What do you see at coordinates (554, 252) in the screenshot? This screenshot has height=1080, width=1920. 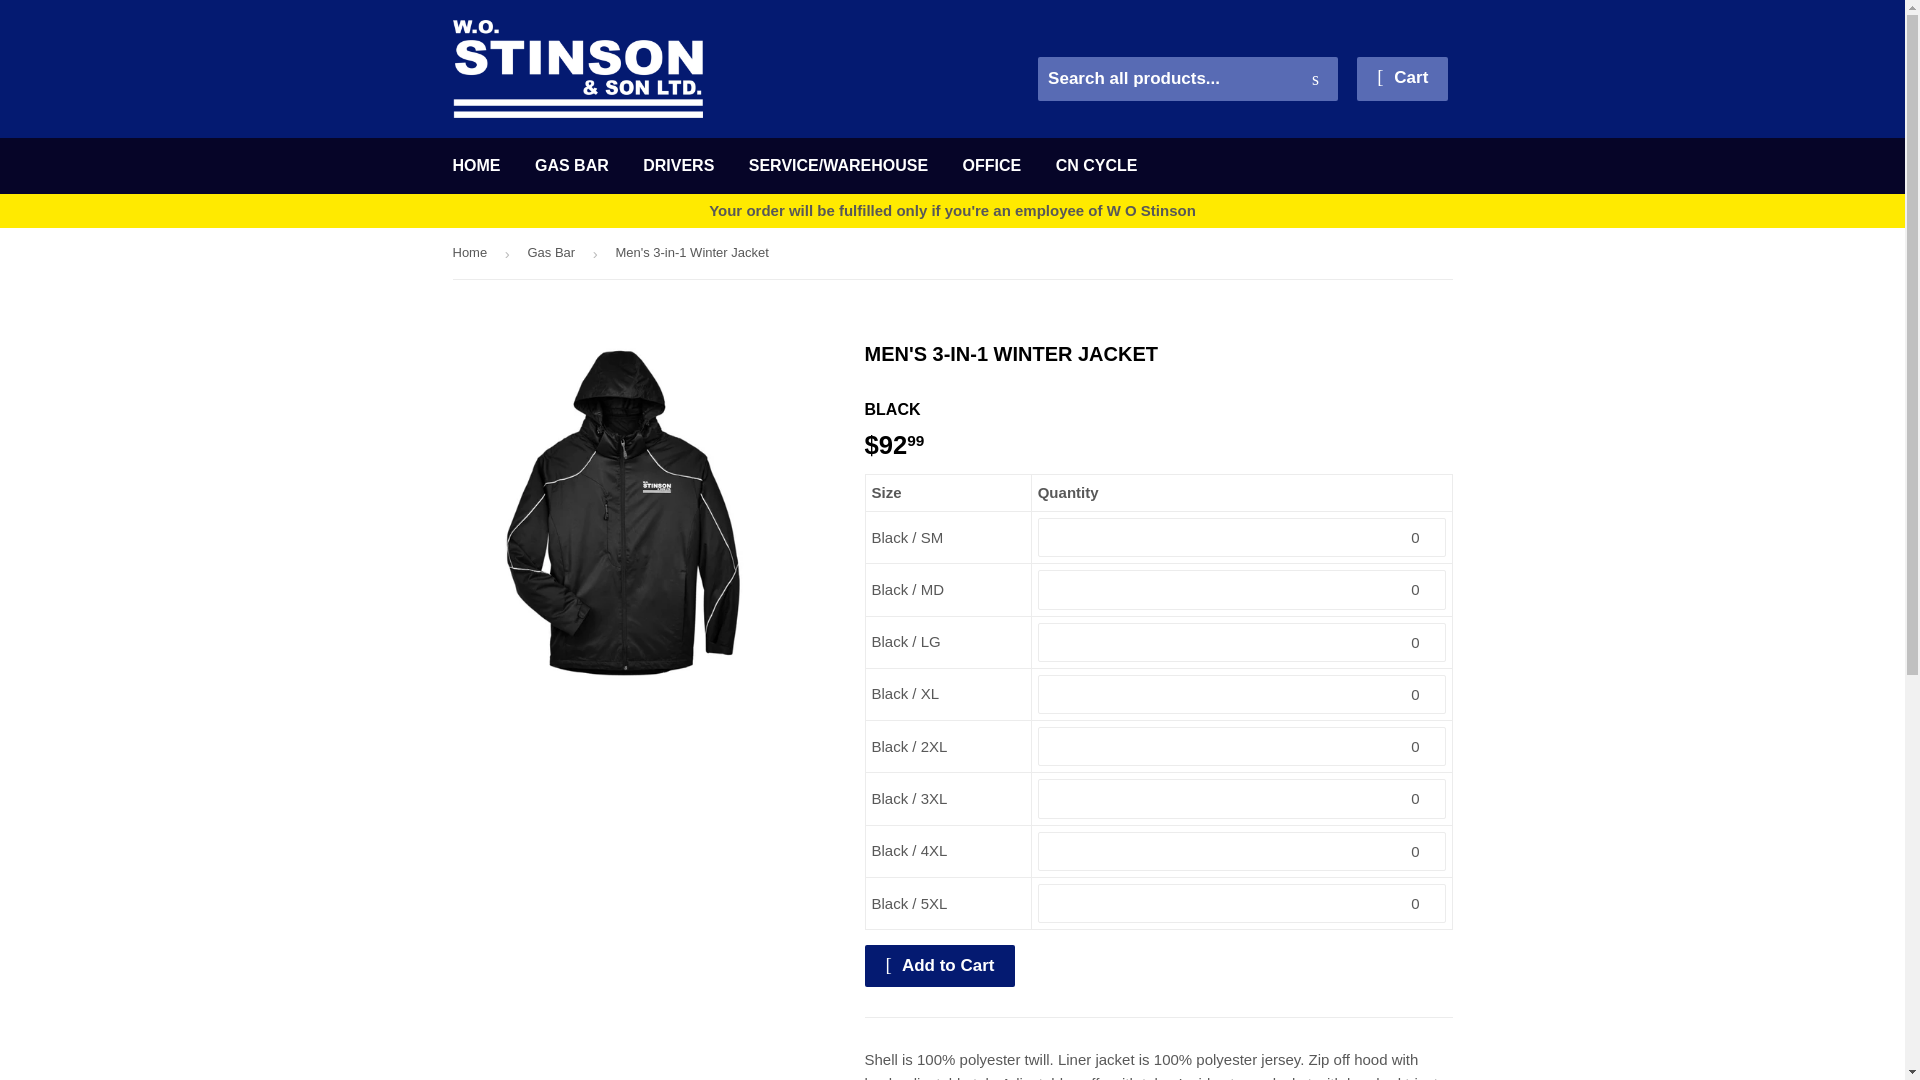 I see `Gas Bar` at bounding box center [554, 252].